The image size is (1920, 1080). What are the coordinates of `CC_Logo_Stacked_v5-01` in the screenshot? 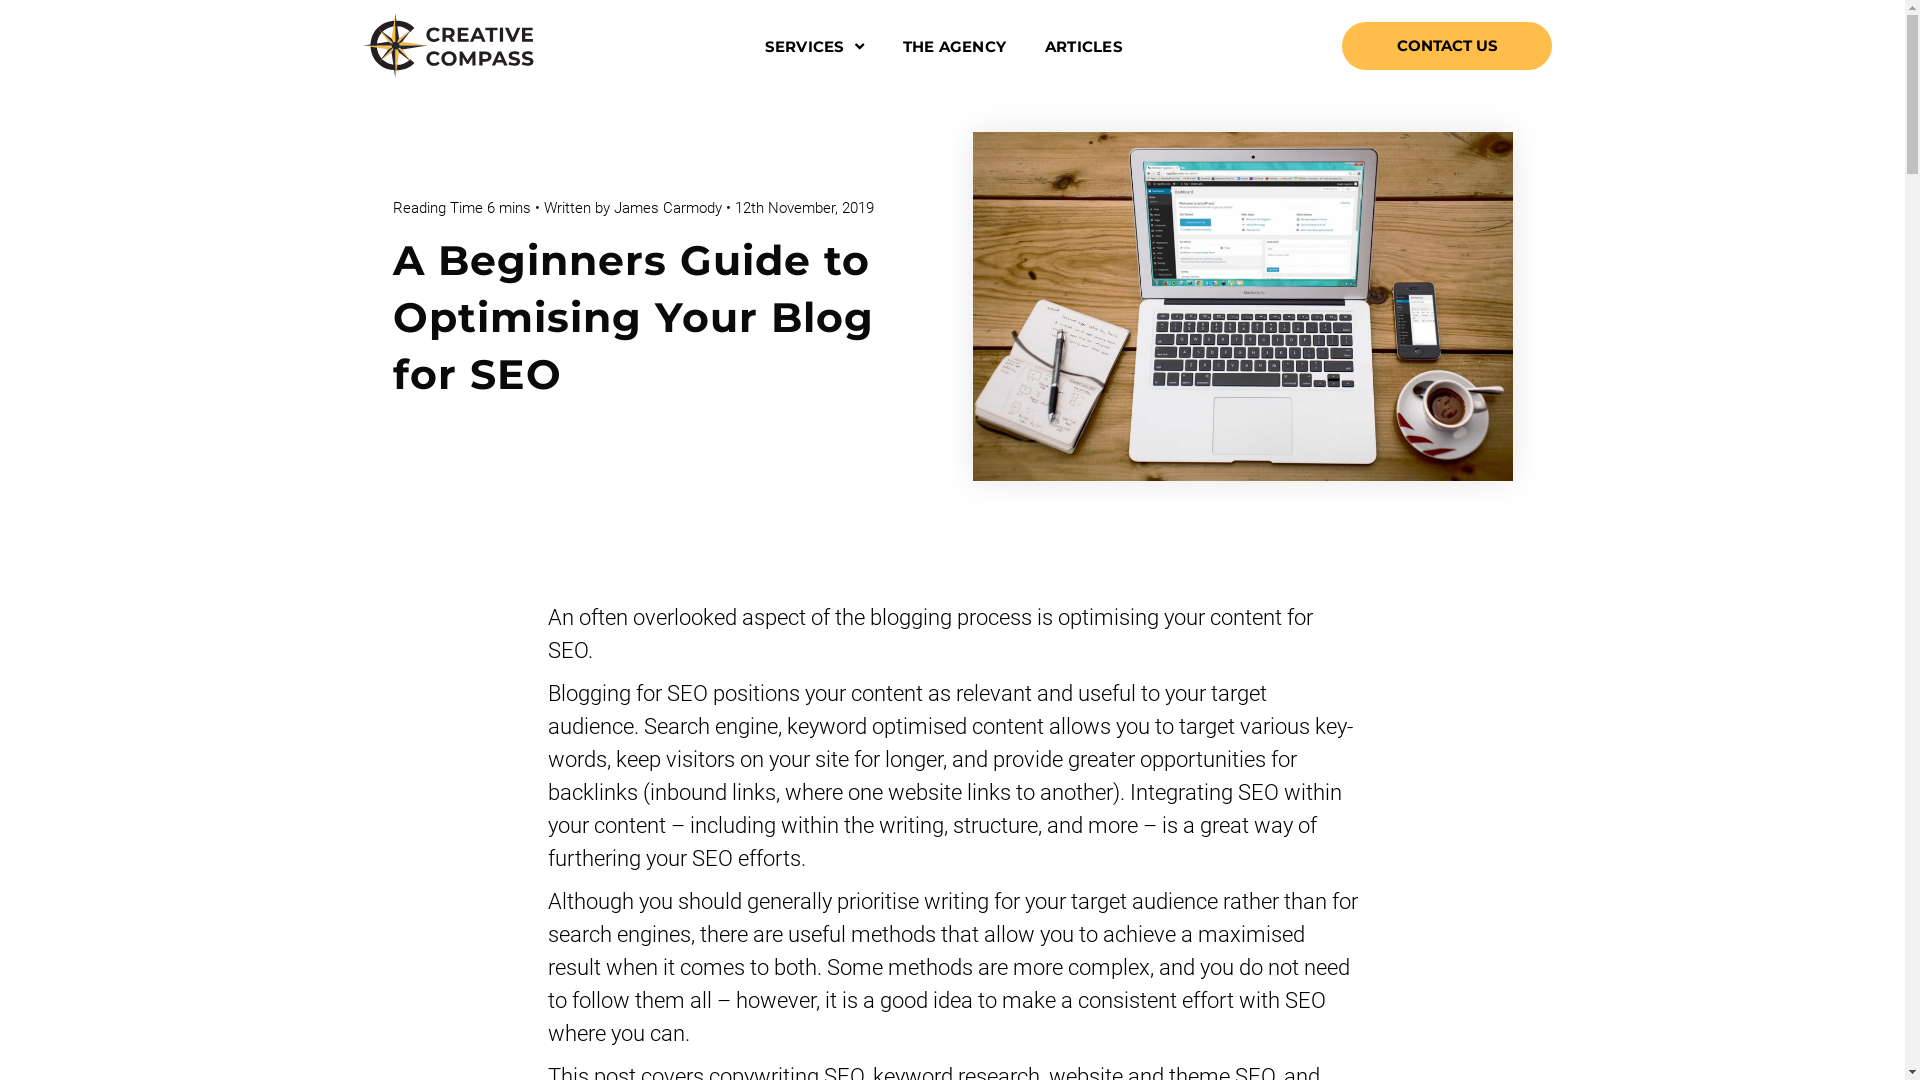 It's located at (448, 46).